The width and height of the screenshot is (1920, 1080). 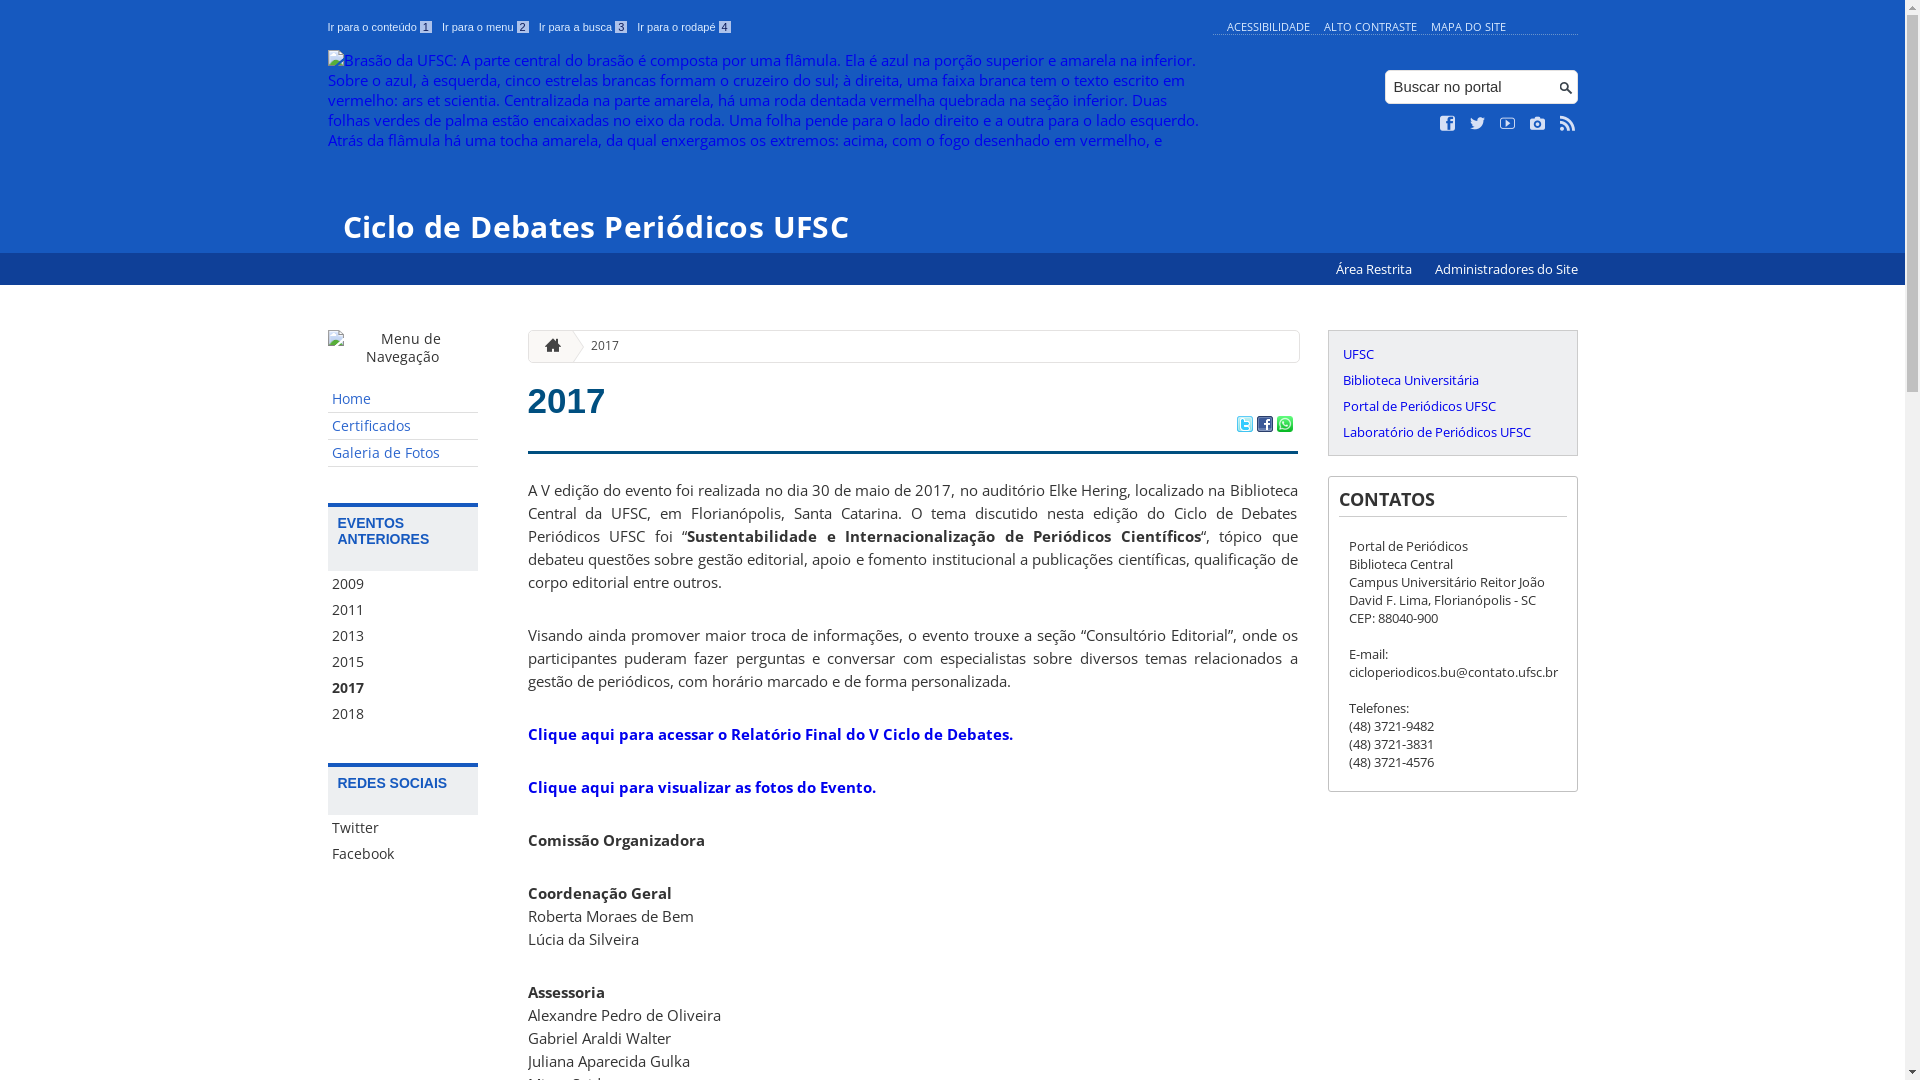 What do you see at coordinates (597, 346) in the screenshot?
I see `2017` at bounding box center [597, 346].